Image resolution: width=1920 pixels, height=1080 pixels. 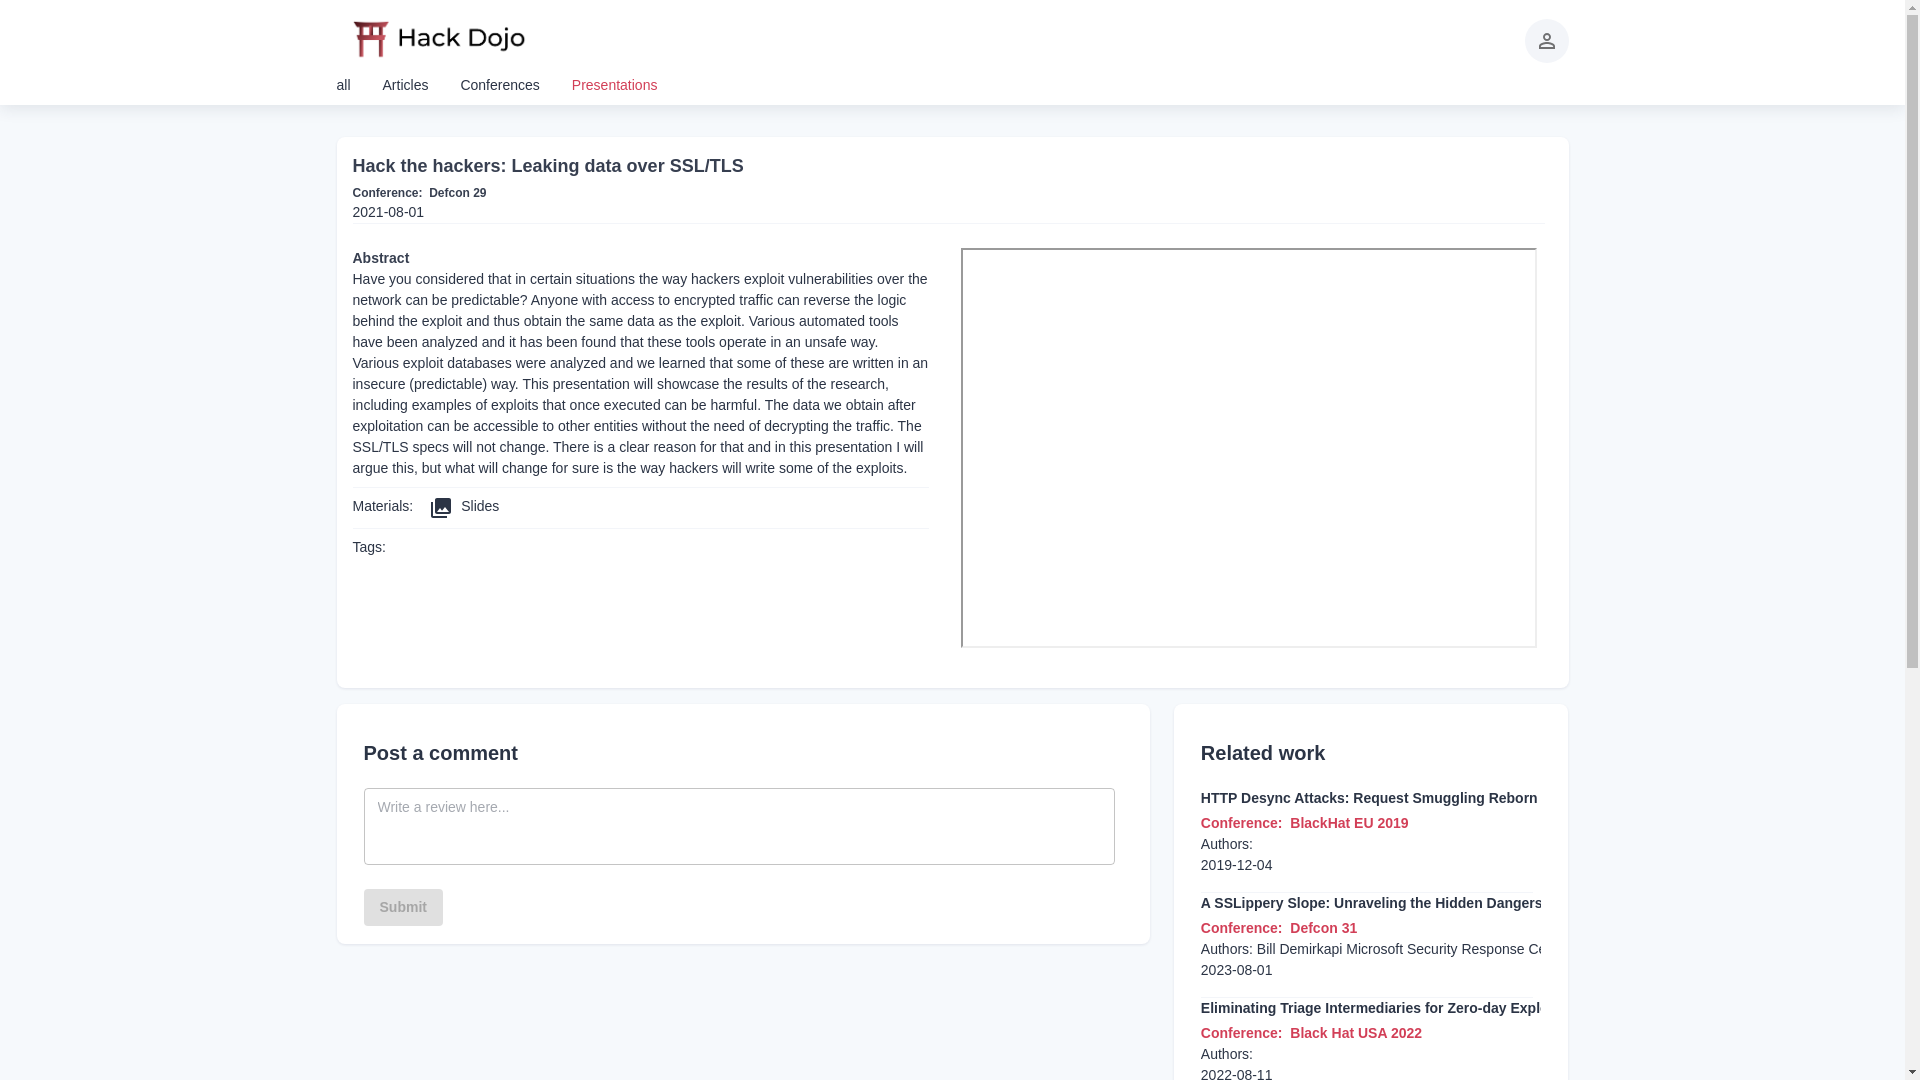 I want to click on Conferences, so click(x=500, y=84).